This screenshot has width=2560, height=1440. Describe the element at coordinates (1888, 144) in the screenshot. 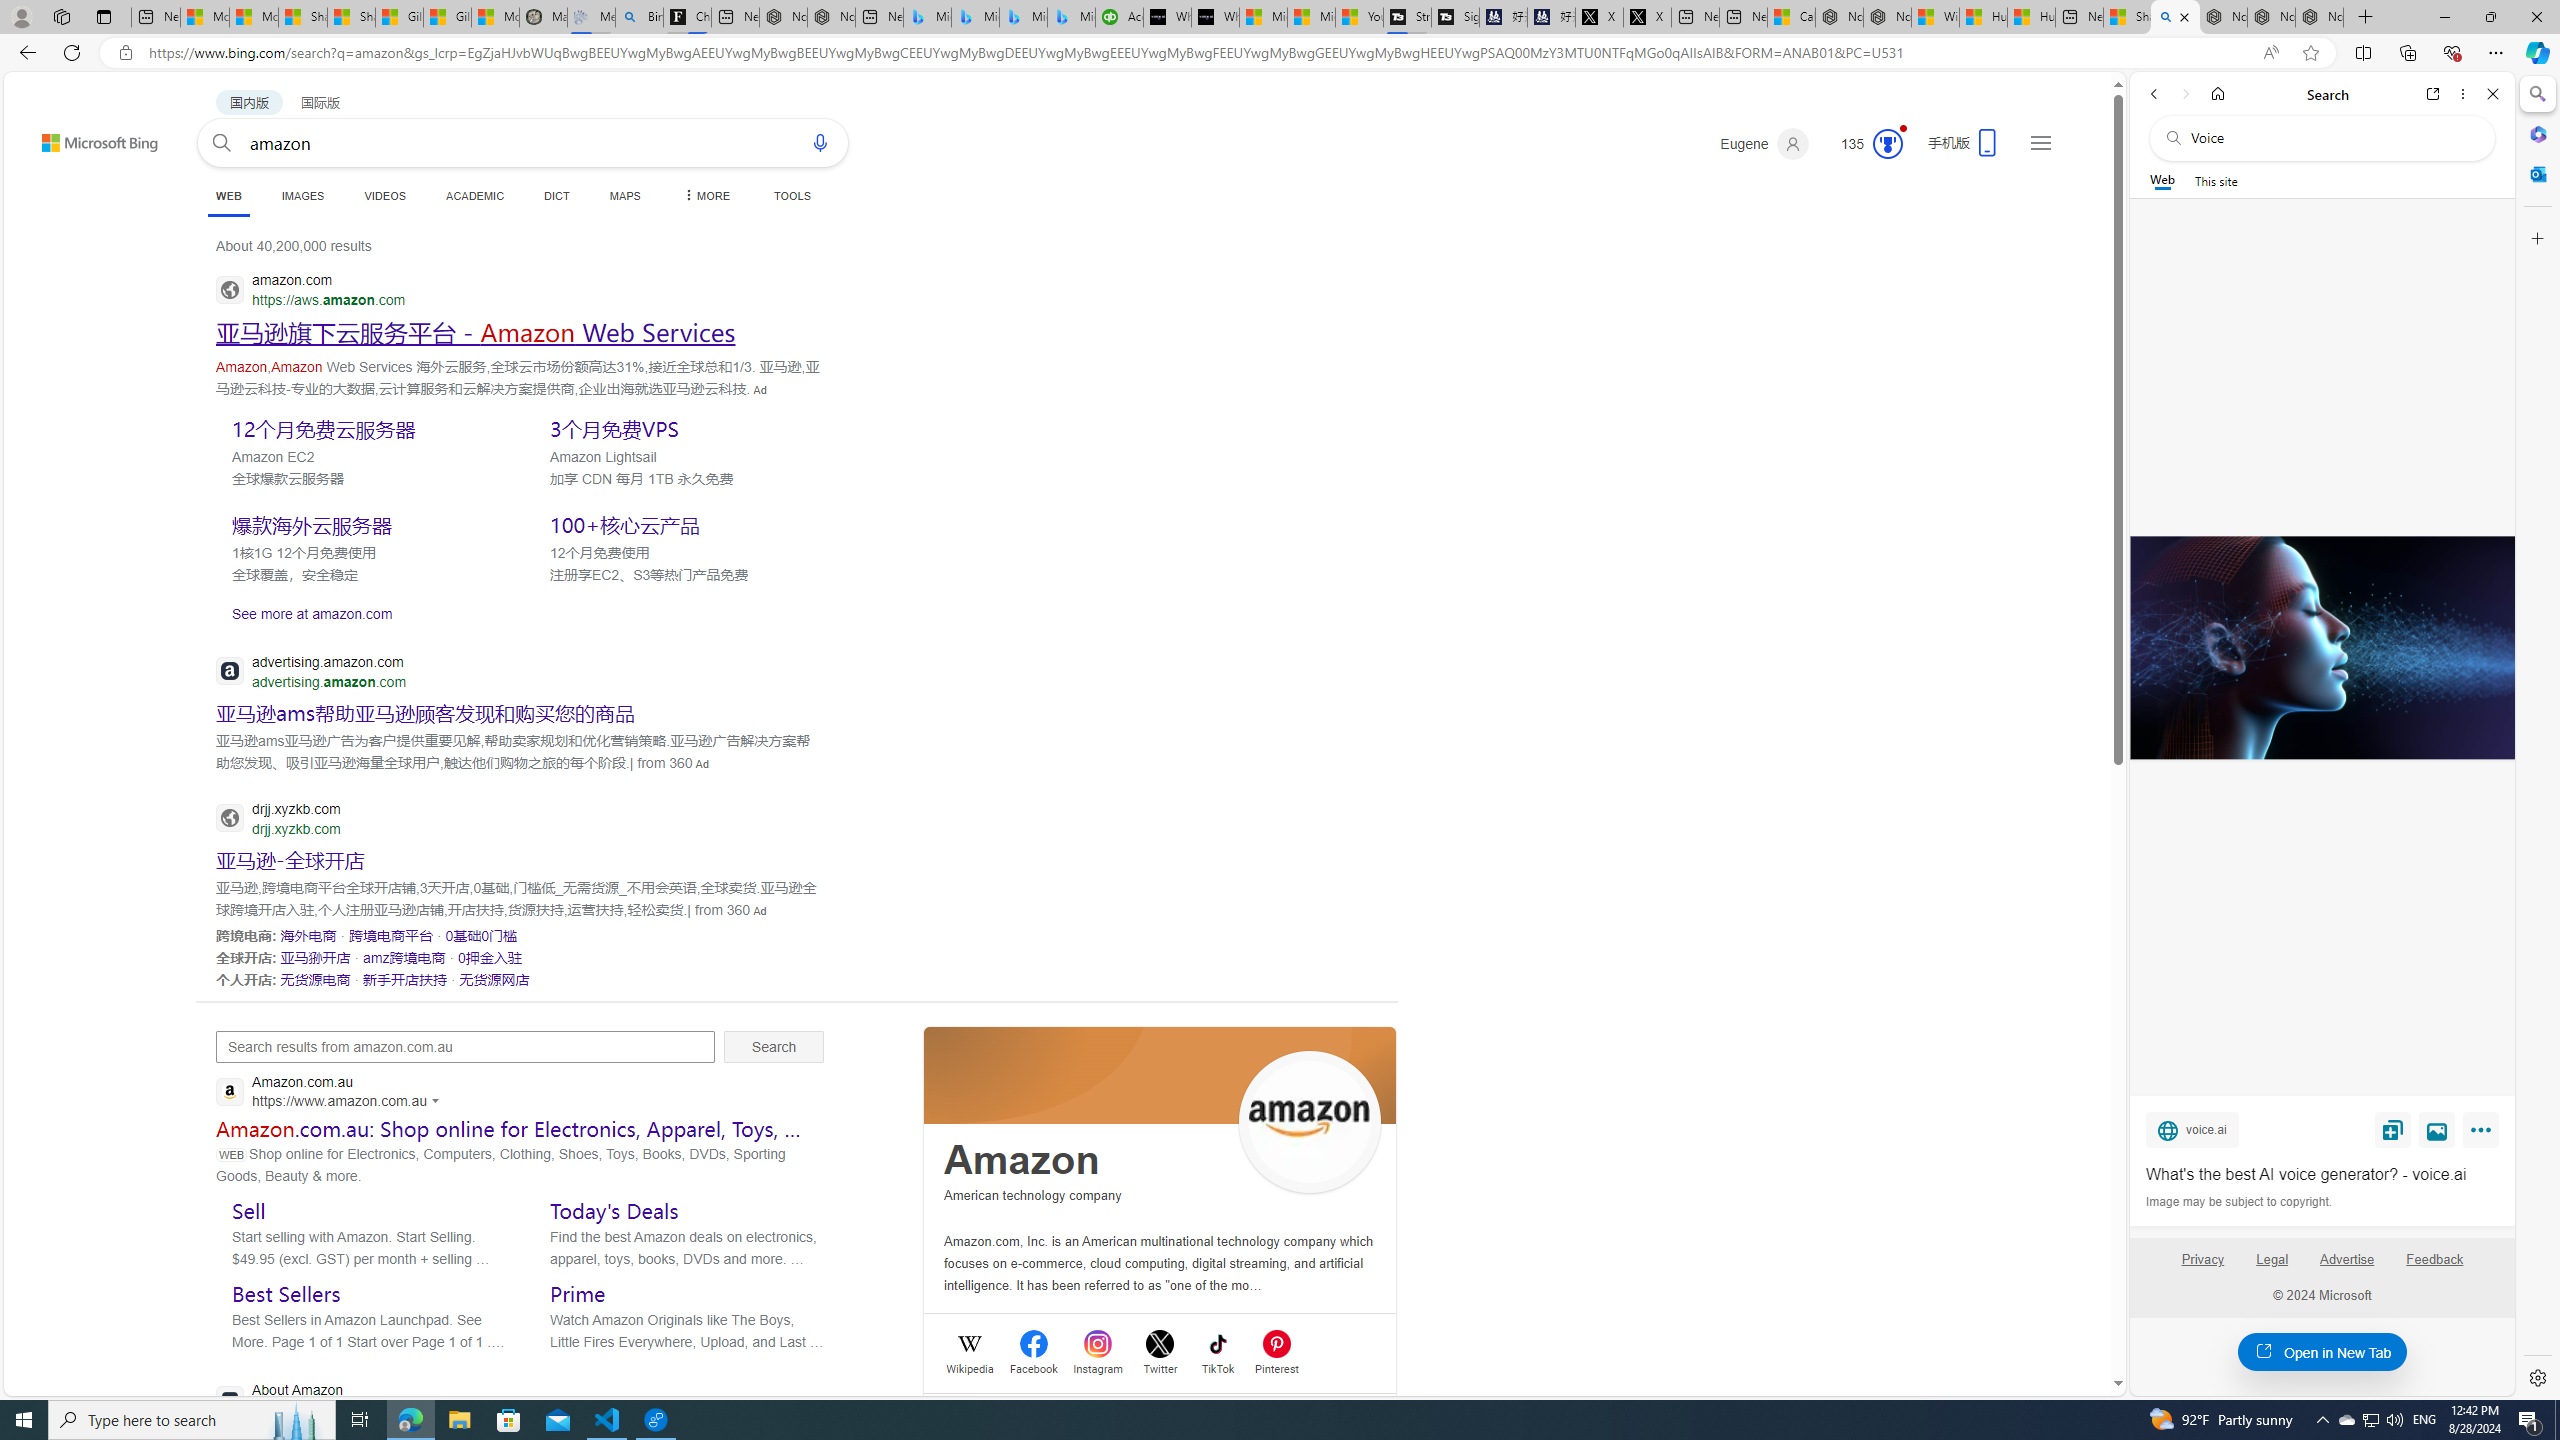

I see `Class: outer-circle-animation` at that location.